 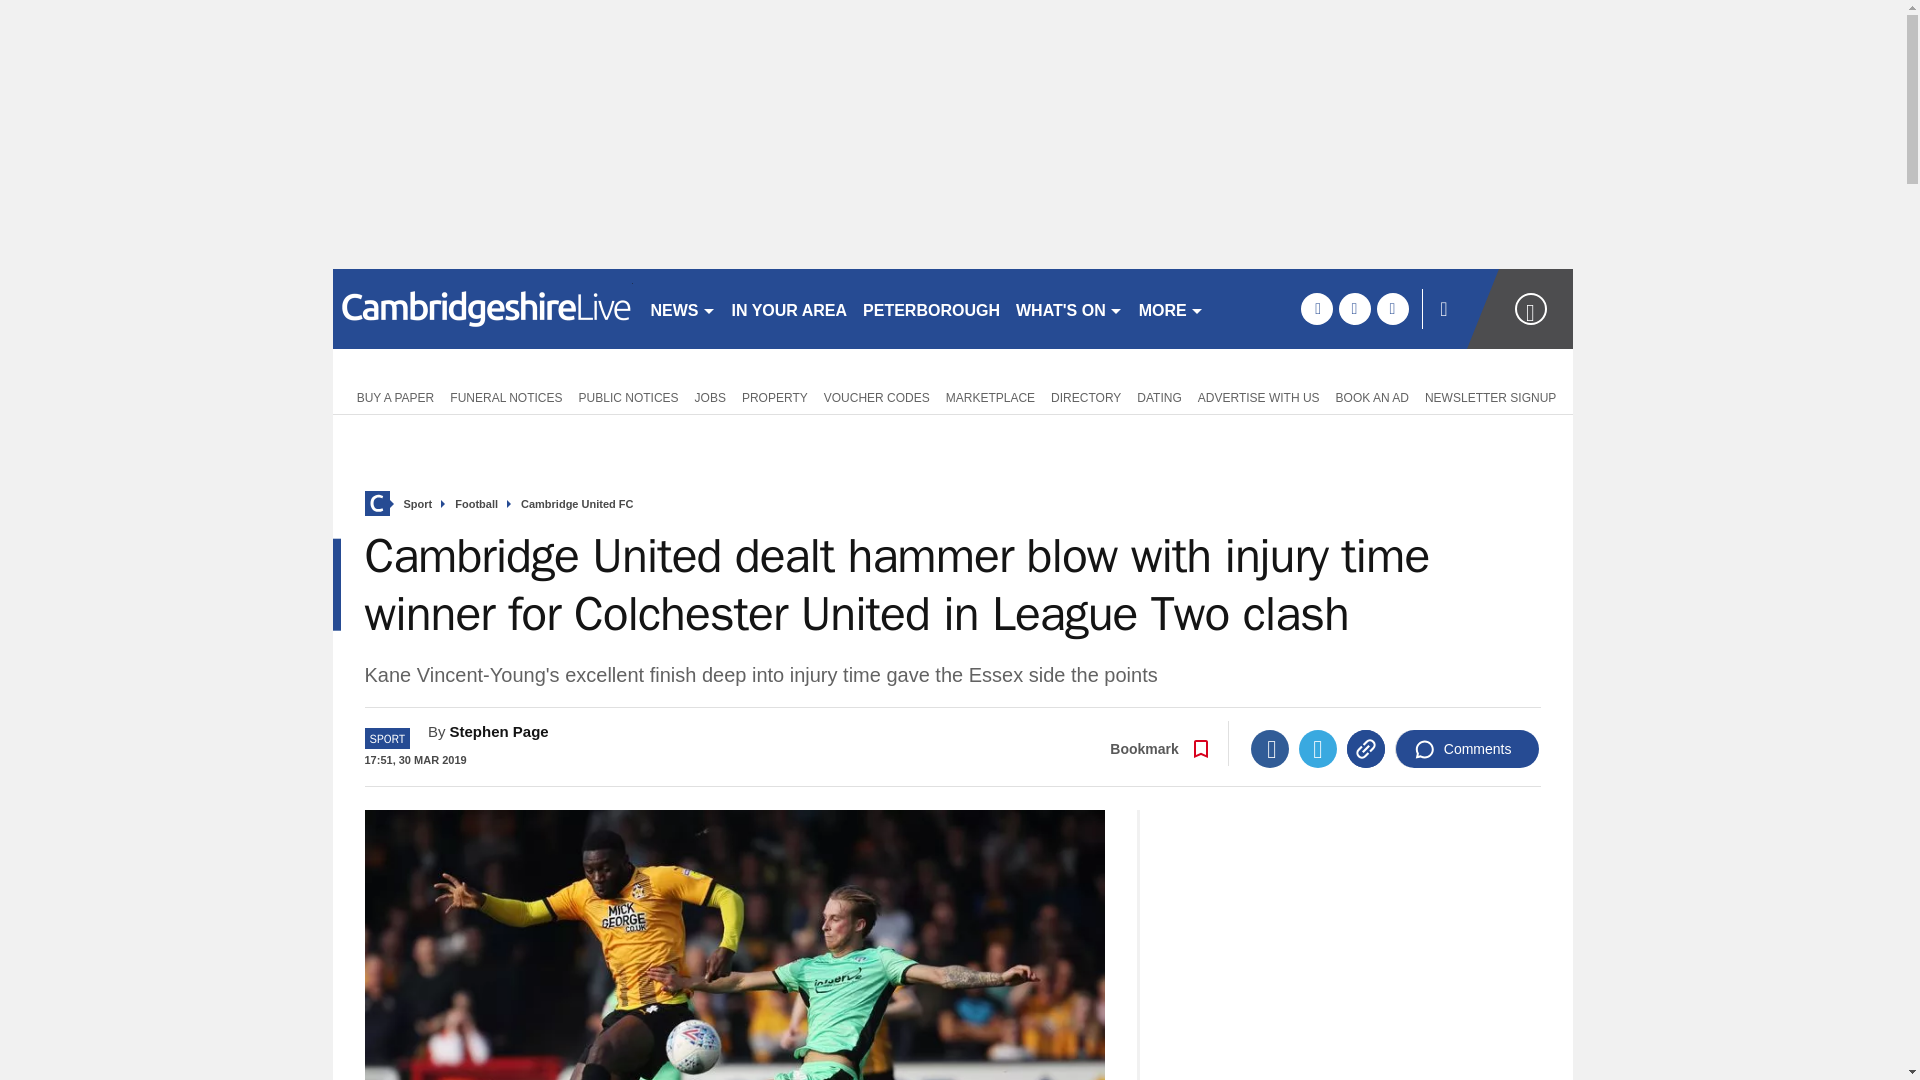 What do you see at coordinates (1069, 308) in the screenshot?
I see `WHAT'S ON` at bounding box center [1069, 308].